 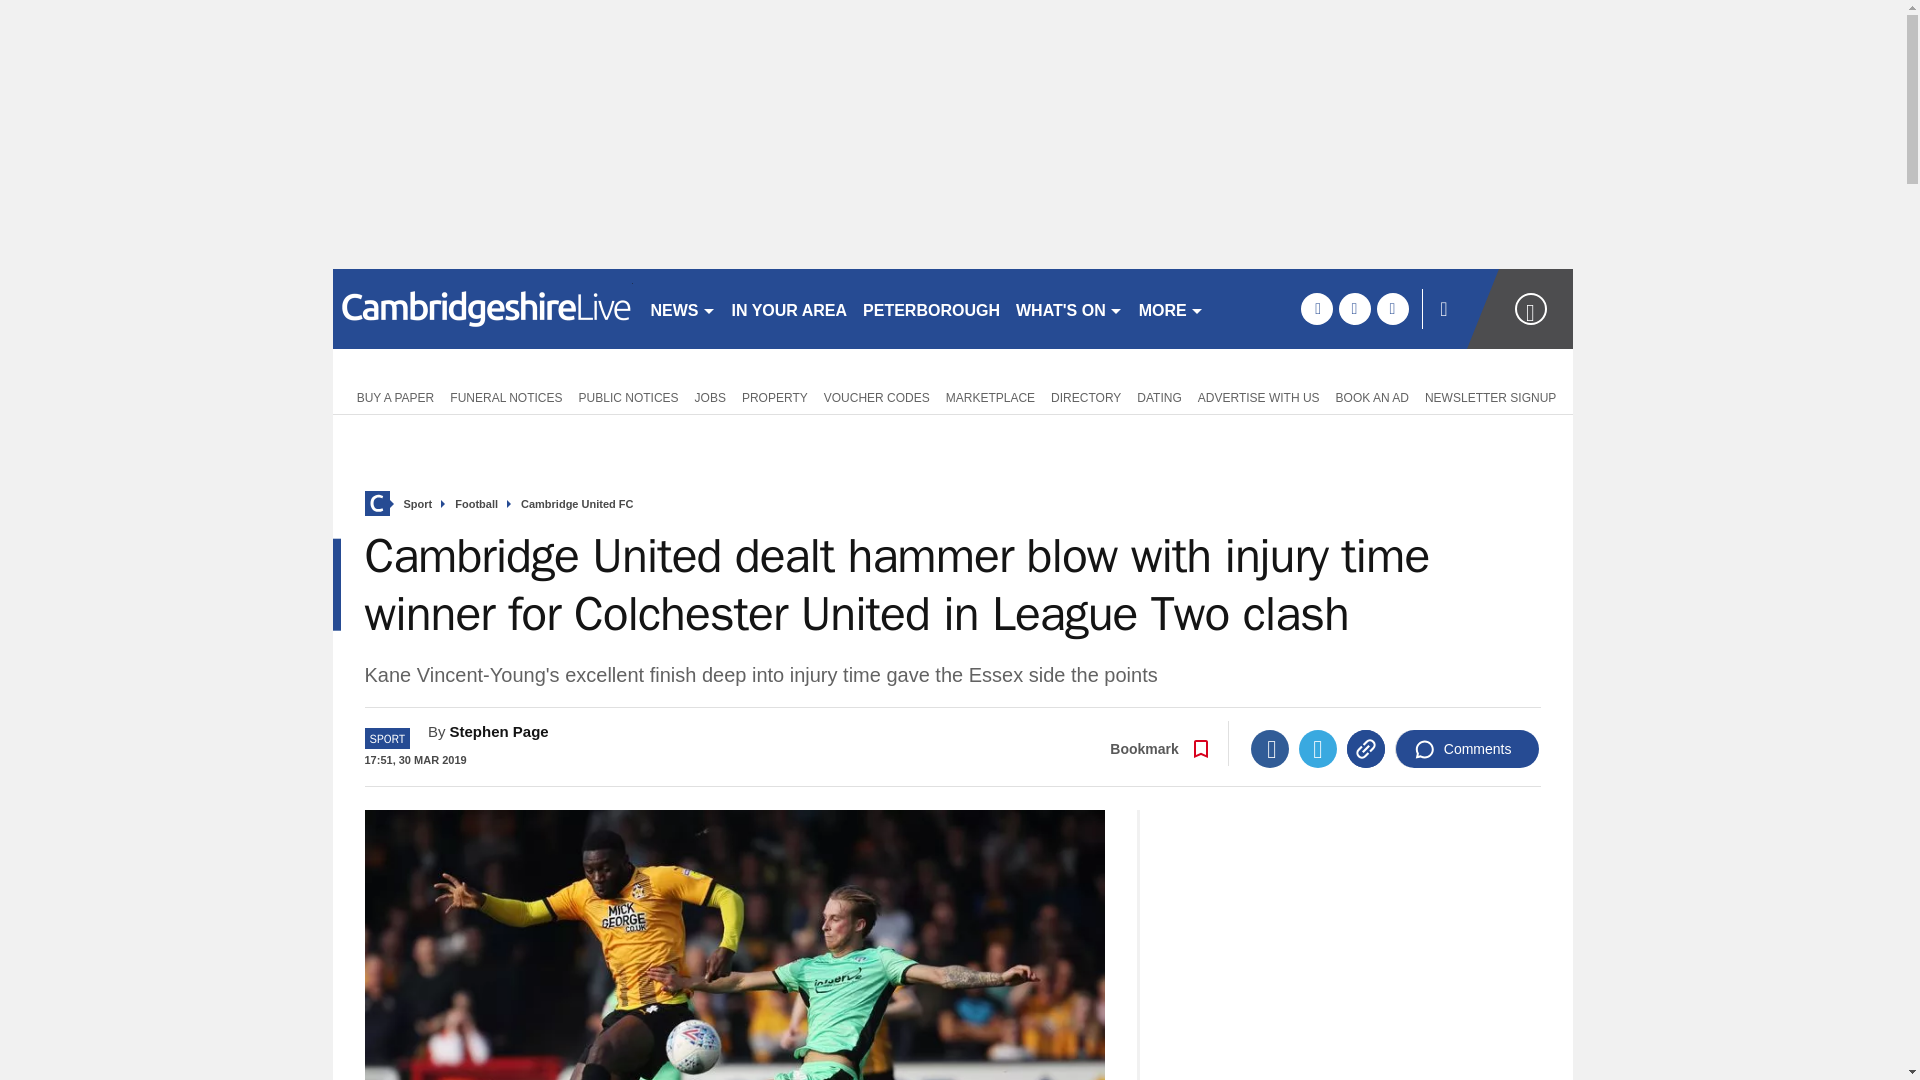 What do you see at coordinates (1069, 308) in the screenshot?
I see `WHAT'S ON` at bounding box center [1069, 308].